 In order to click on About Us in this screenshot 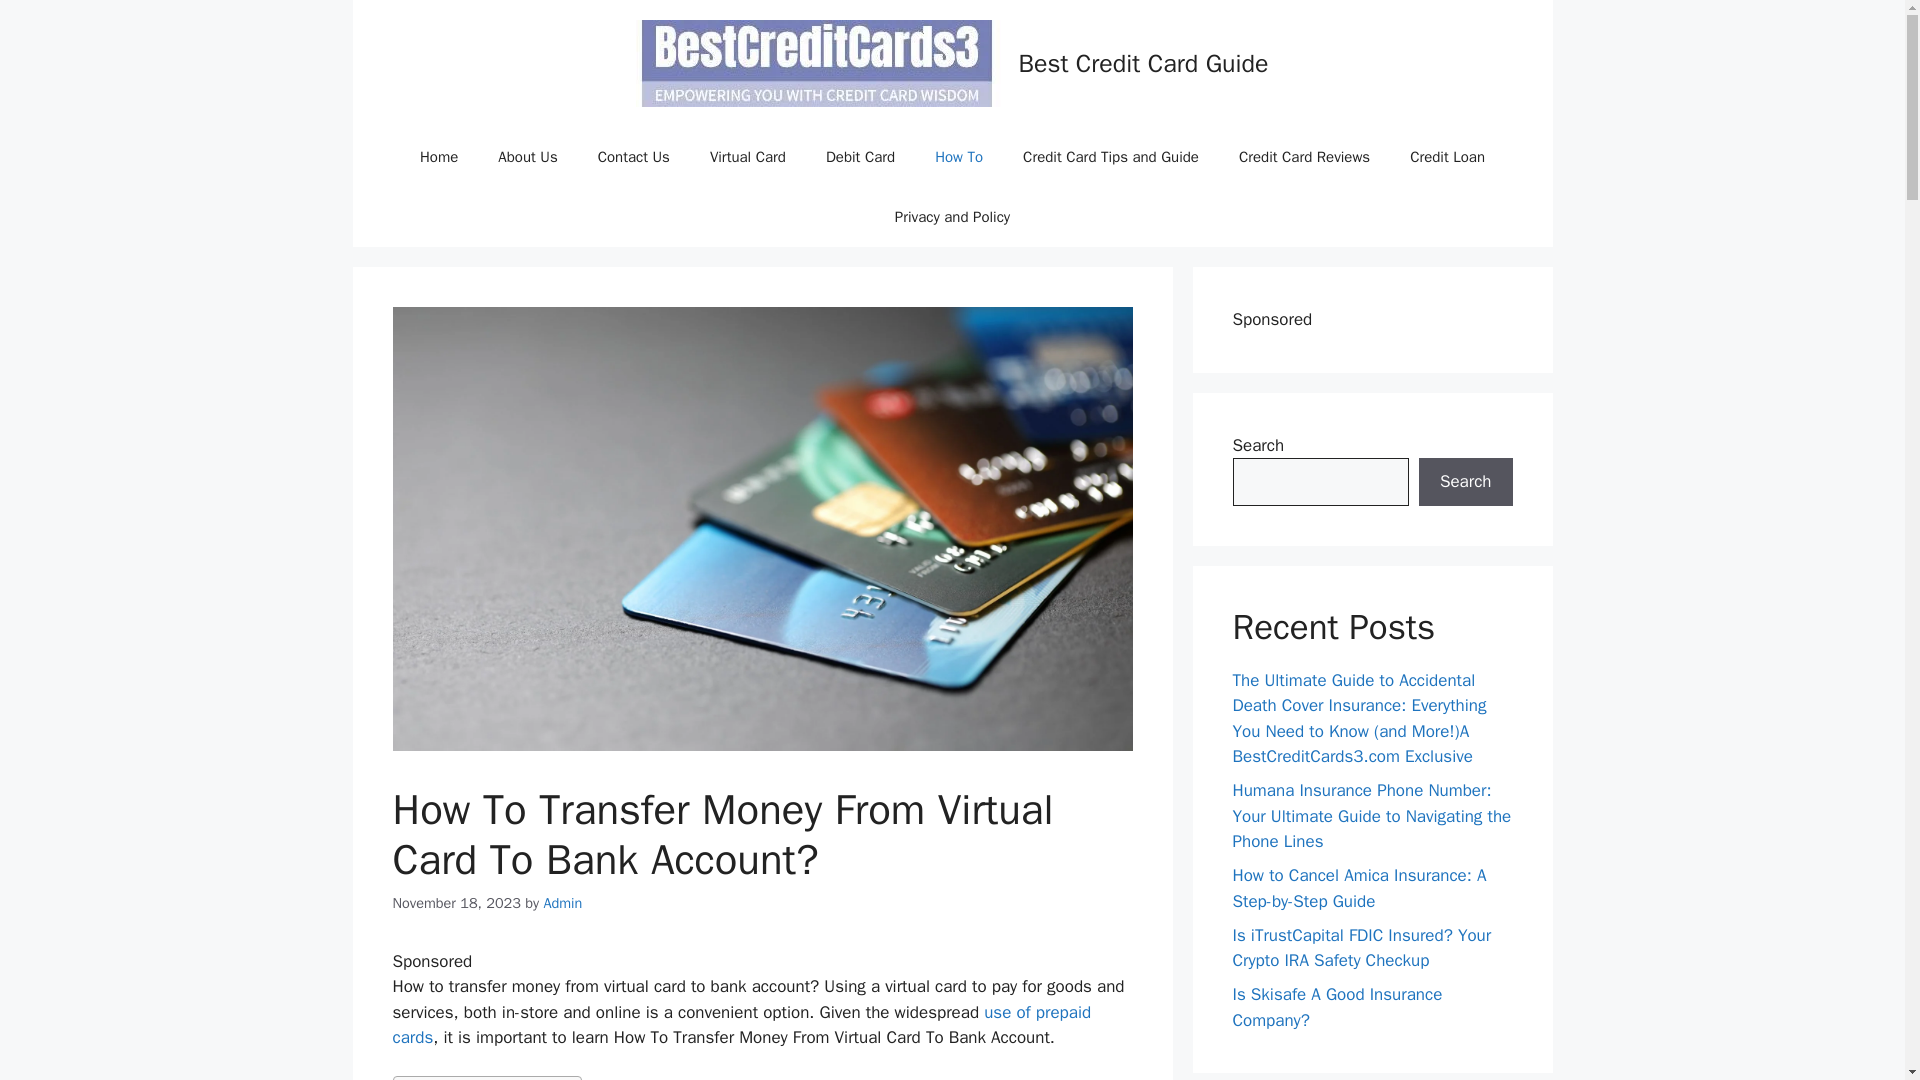, I will do `click(528, 156)`.